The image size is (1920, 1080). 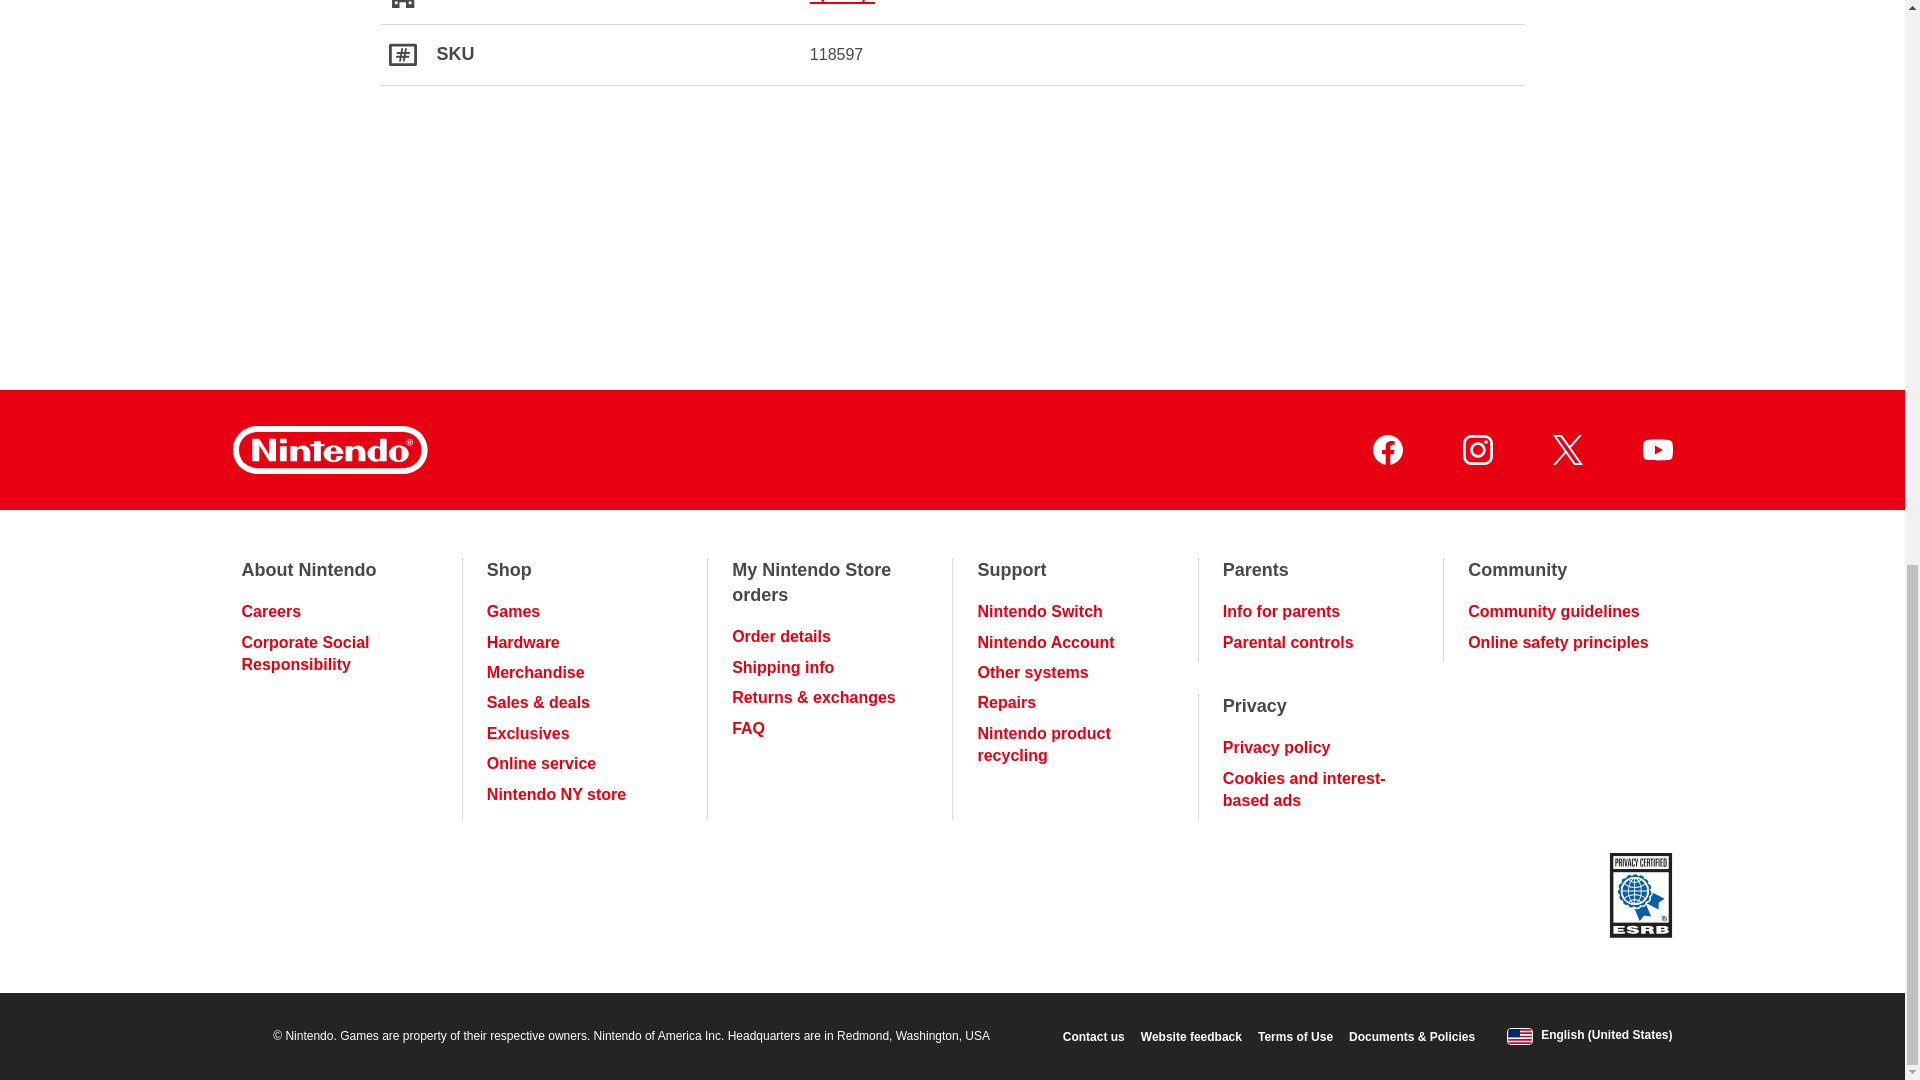 I want to click on Nintendo on YouTube, so click(x=1656, y=450).